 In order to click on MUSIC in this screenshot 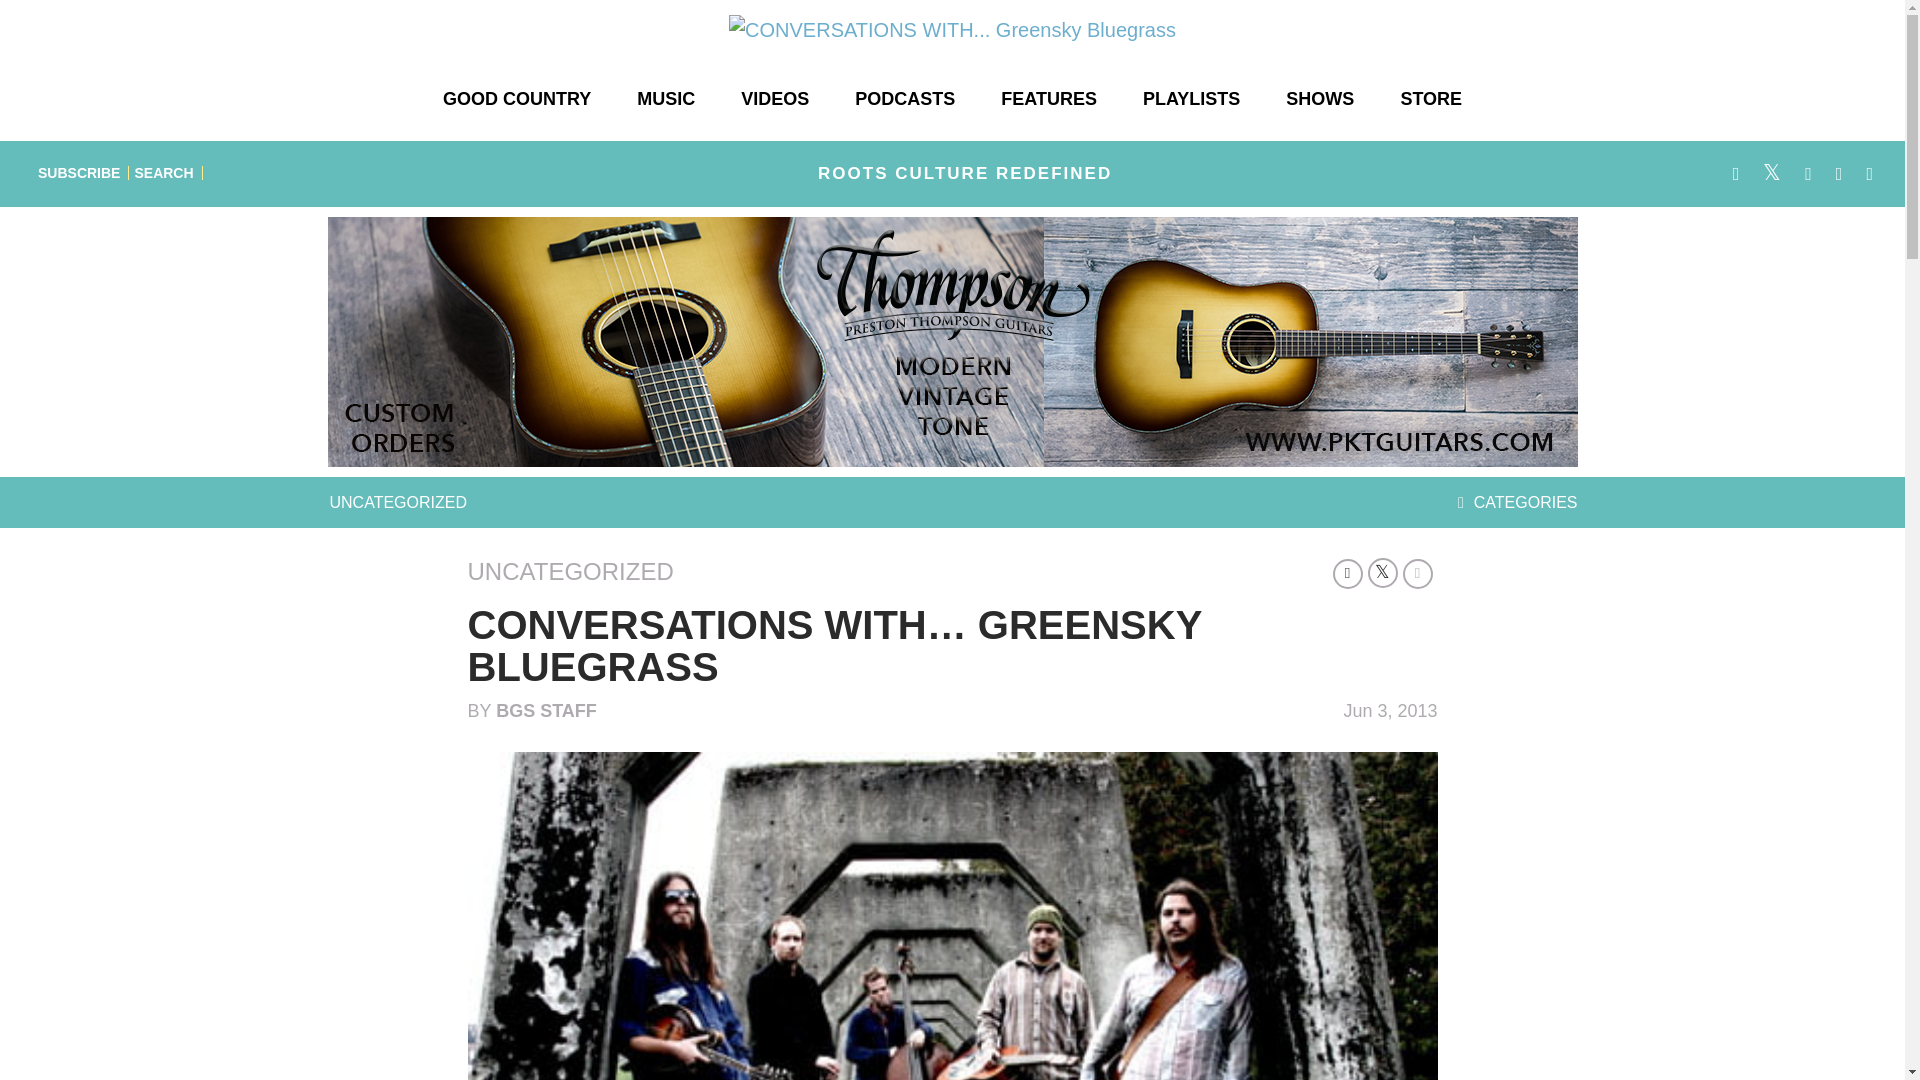, I will do `click(665, 98)`.